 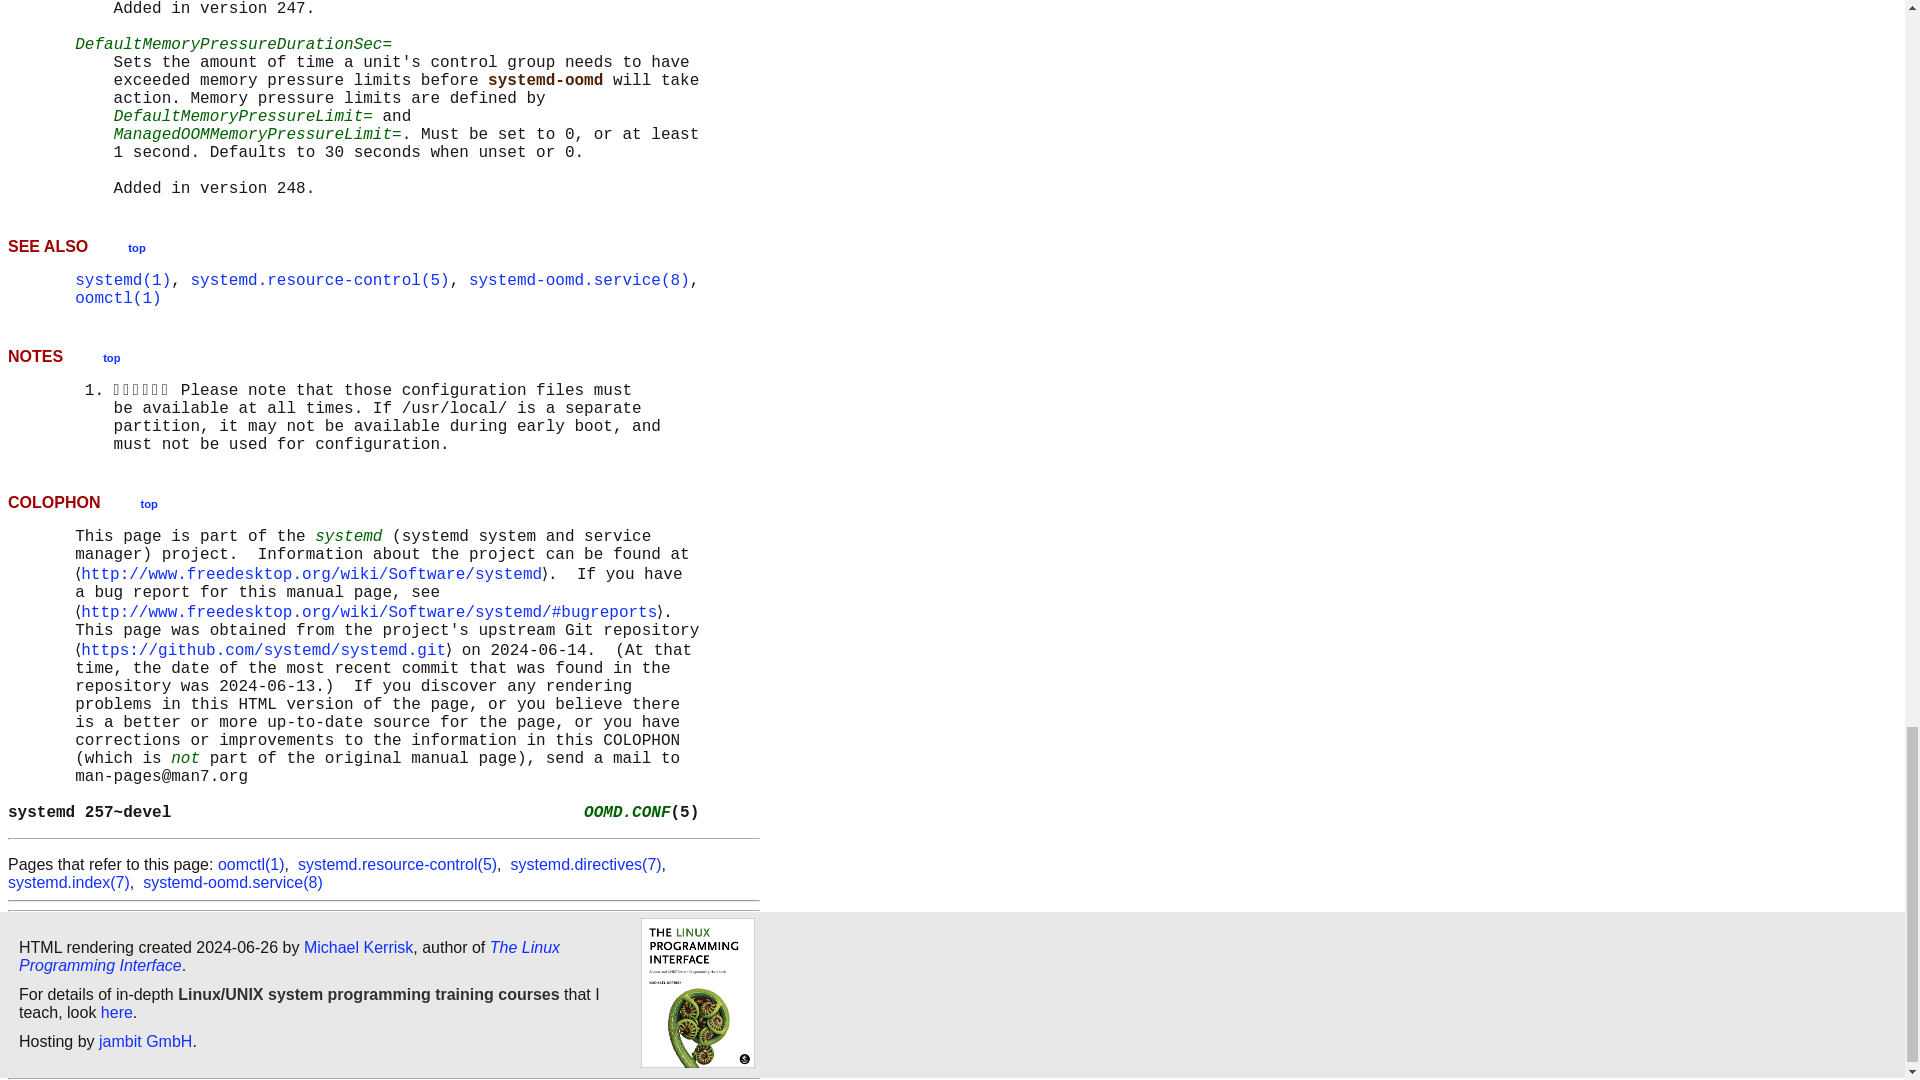 What do you see at coordinates (111, 356) in the screenshot?
I see `top` at bounding box center [111, 356].